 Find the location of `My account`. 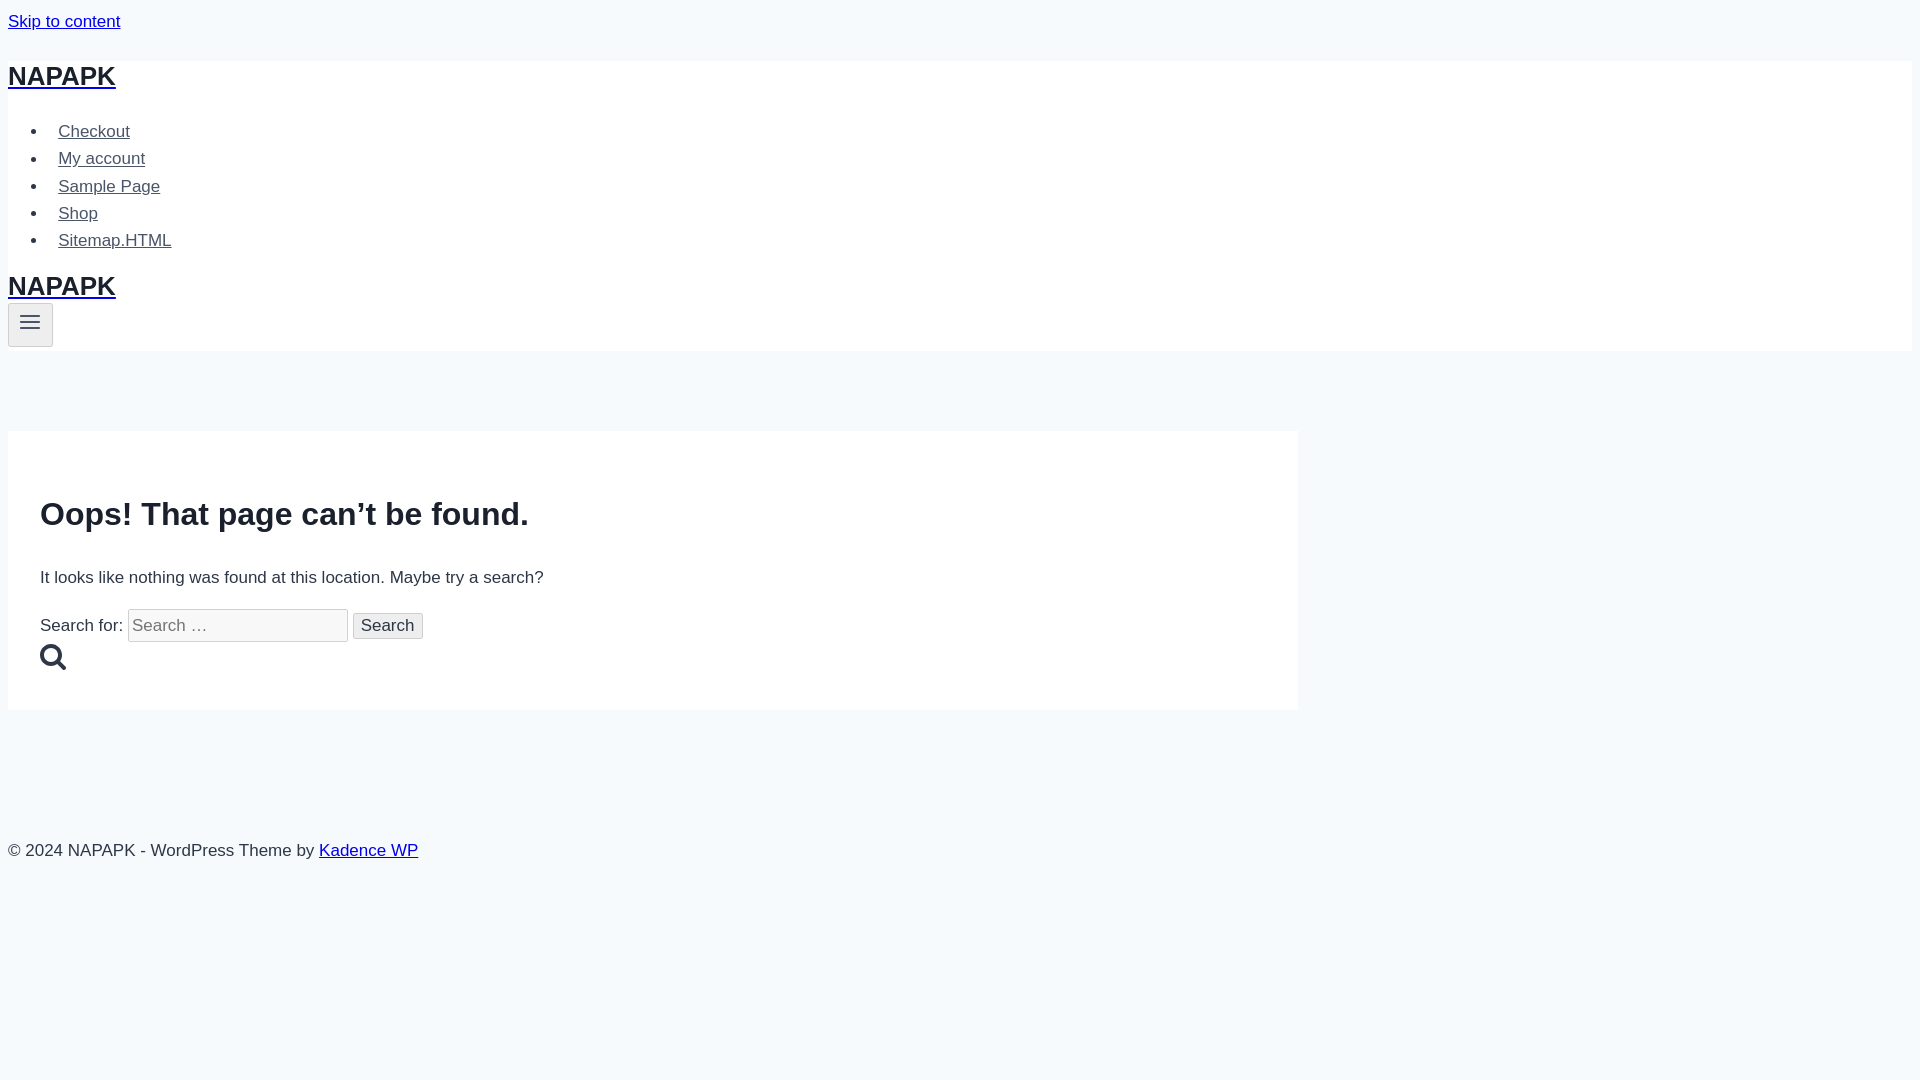

My account is located at coordinates (102, 158).